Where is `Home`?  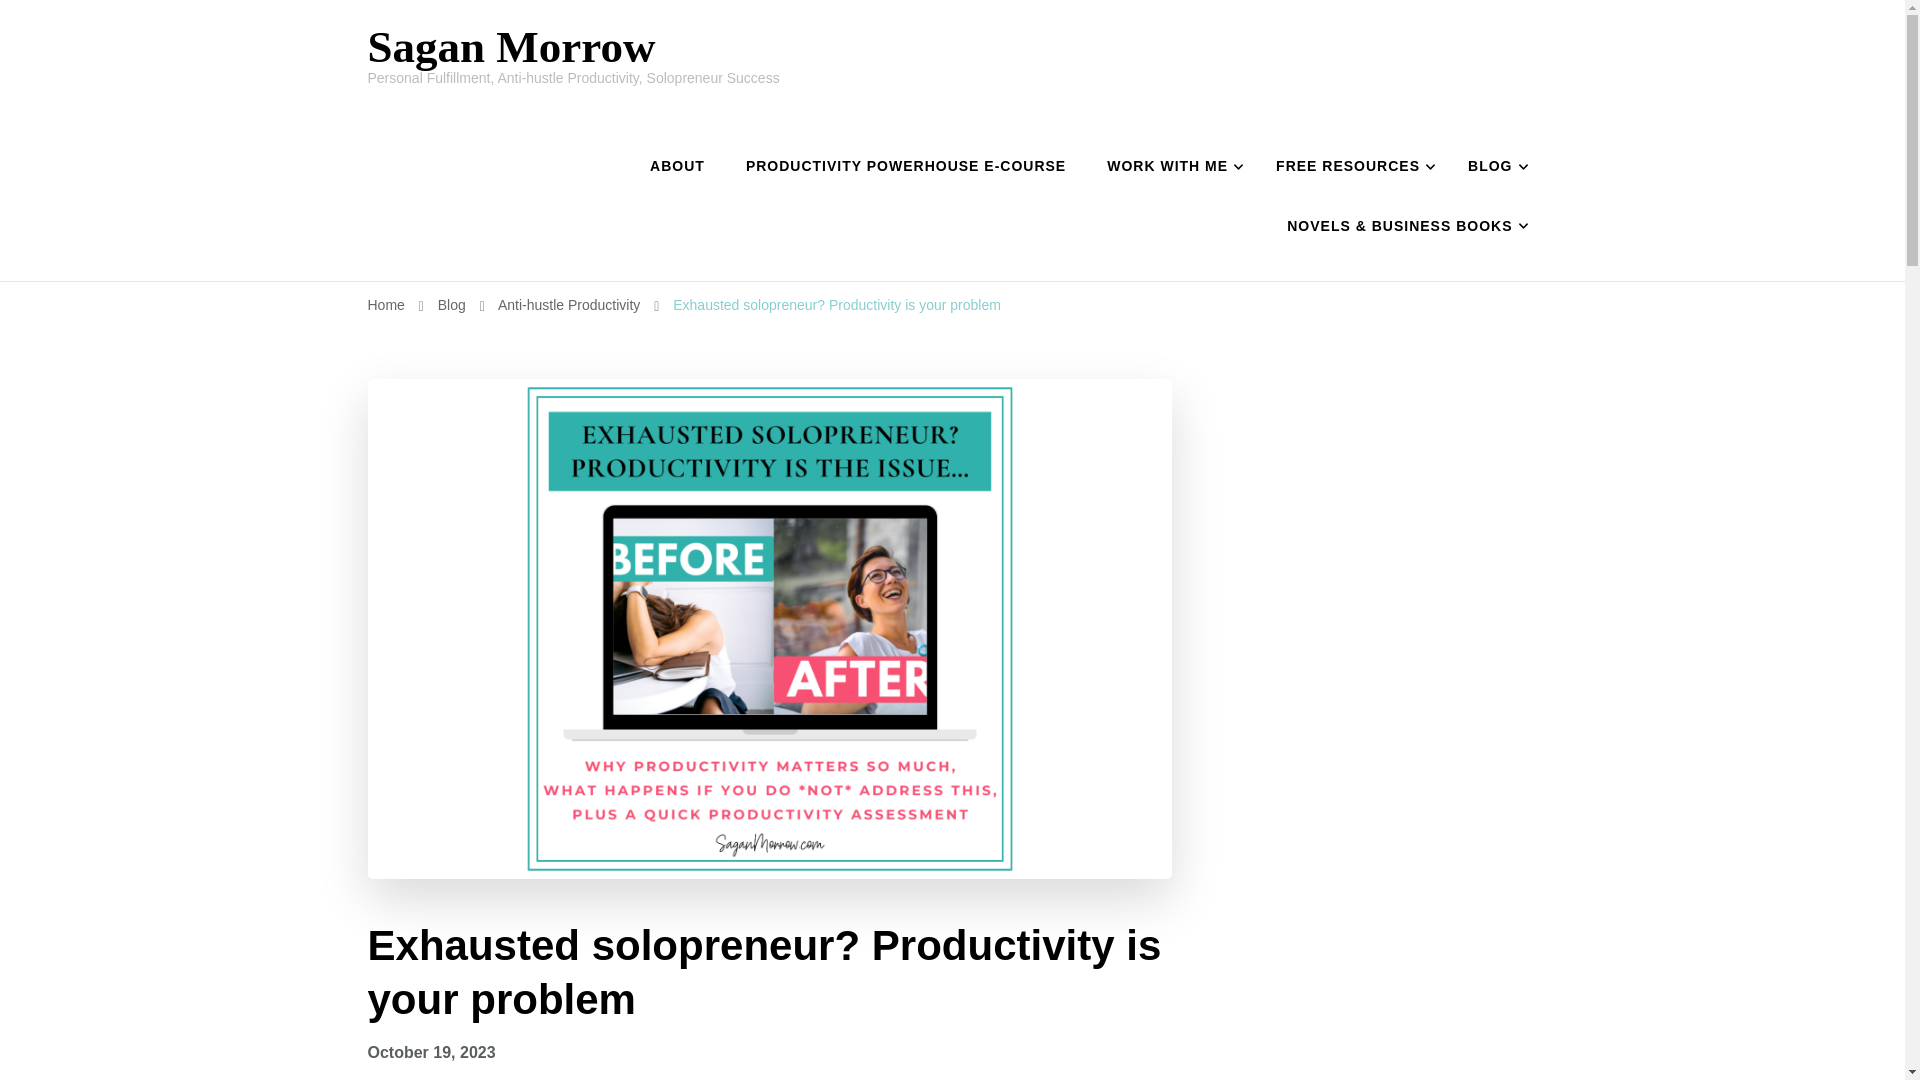
Home is located at coordinates (386, 305).